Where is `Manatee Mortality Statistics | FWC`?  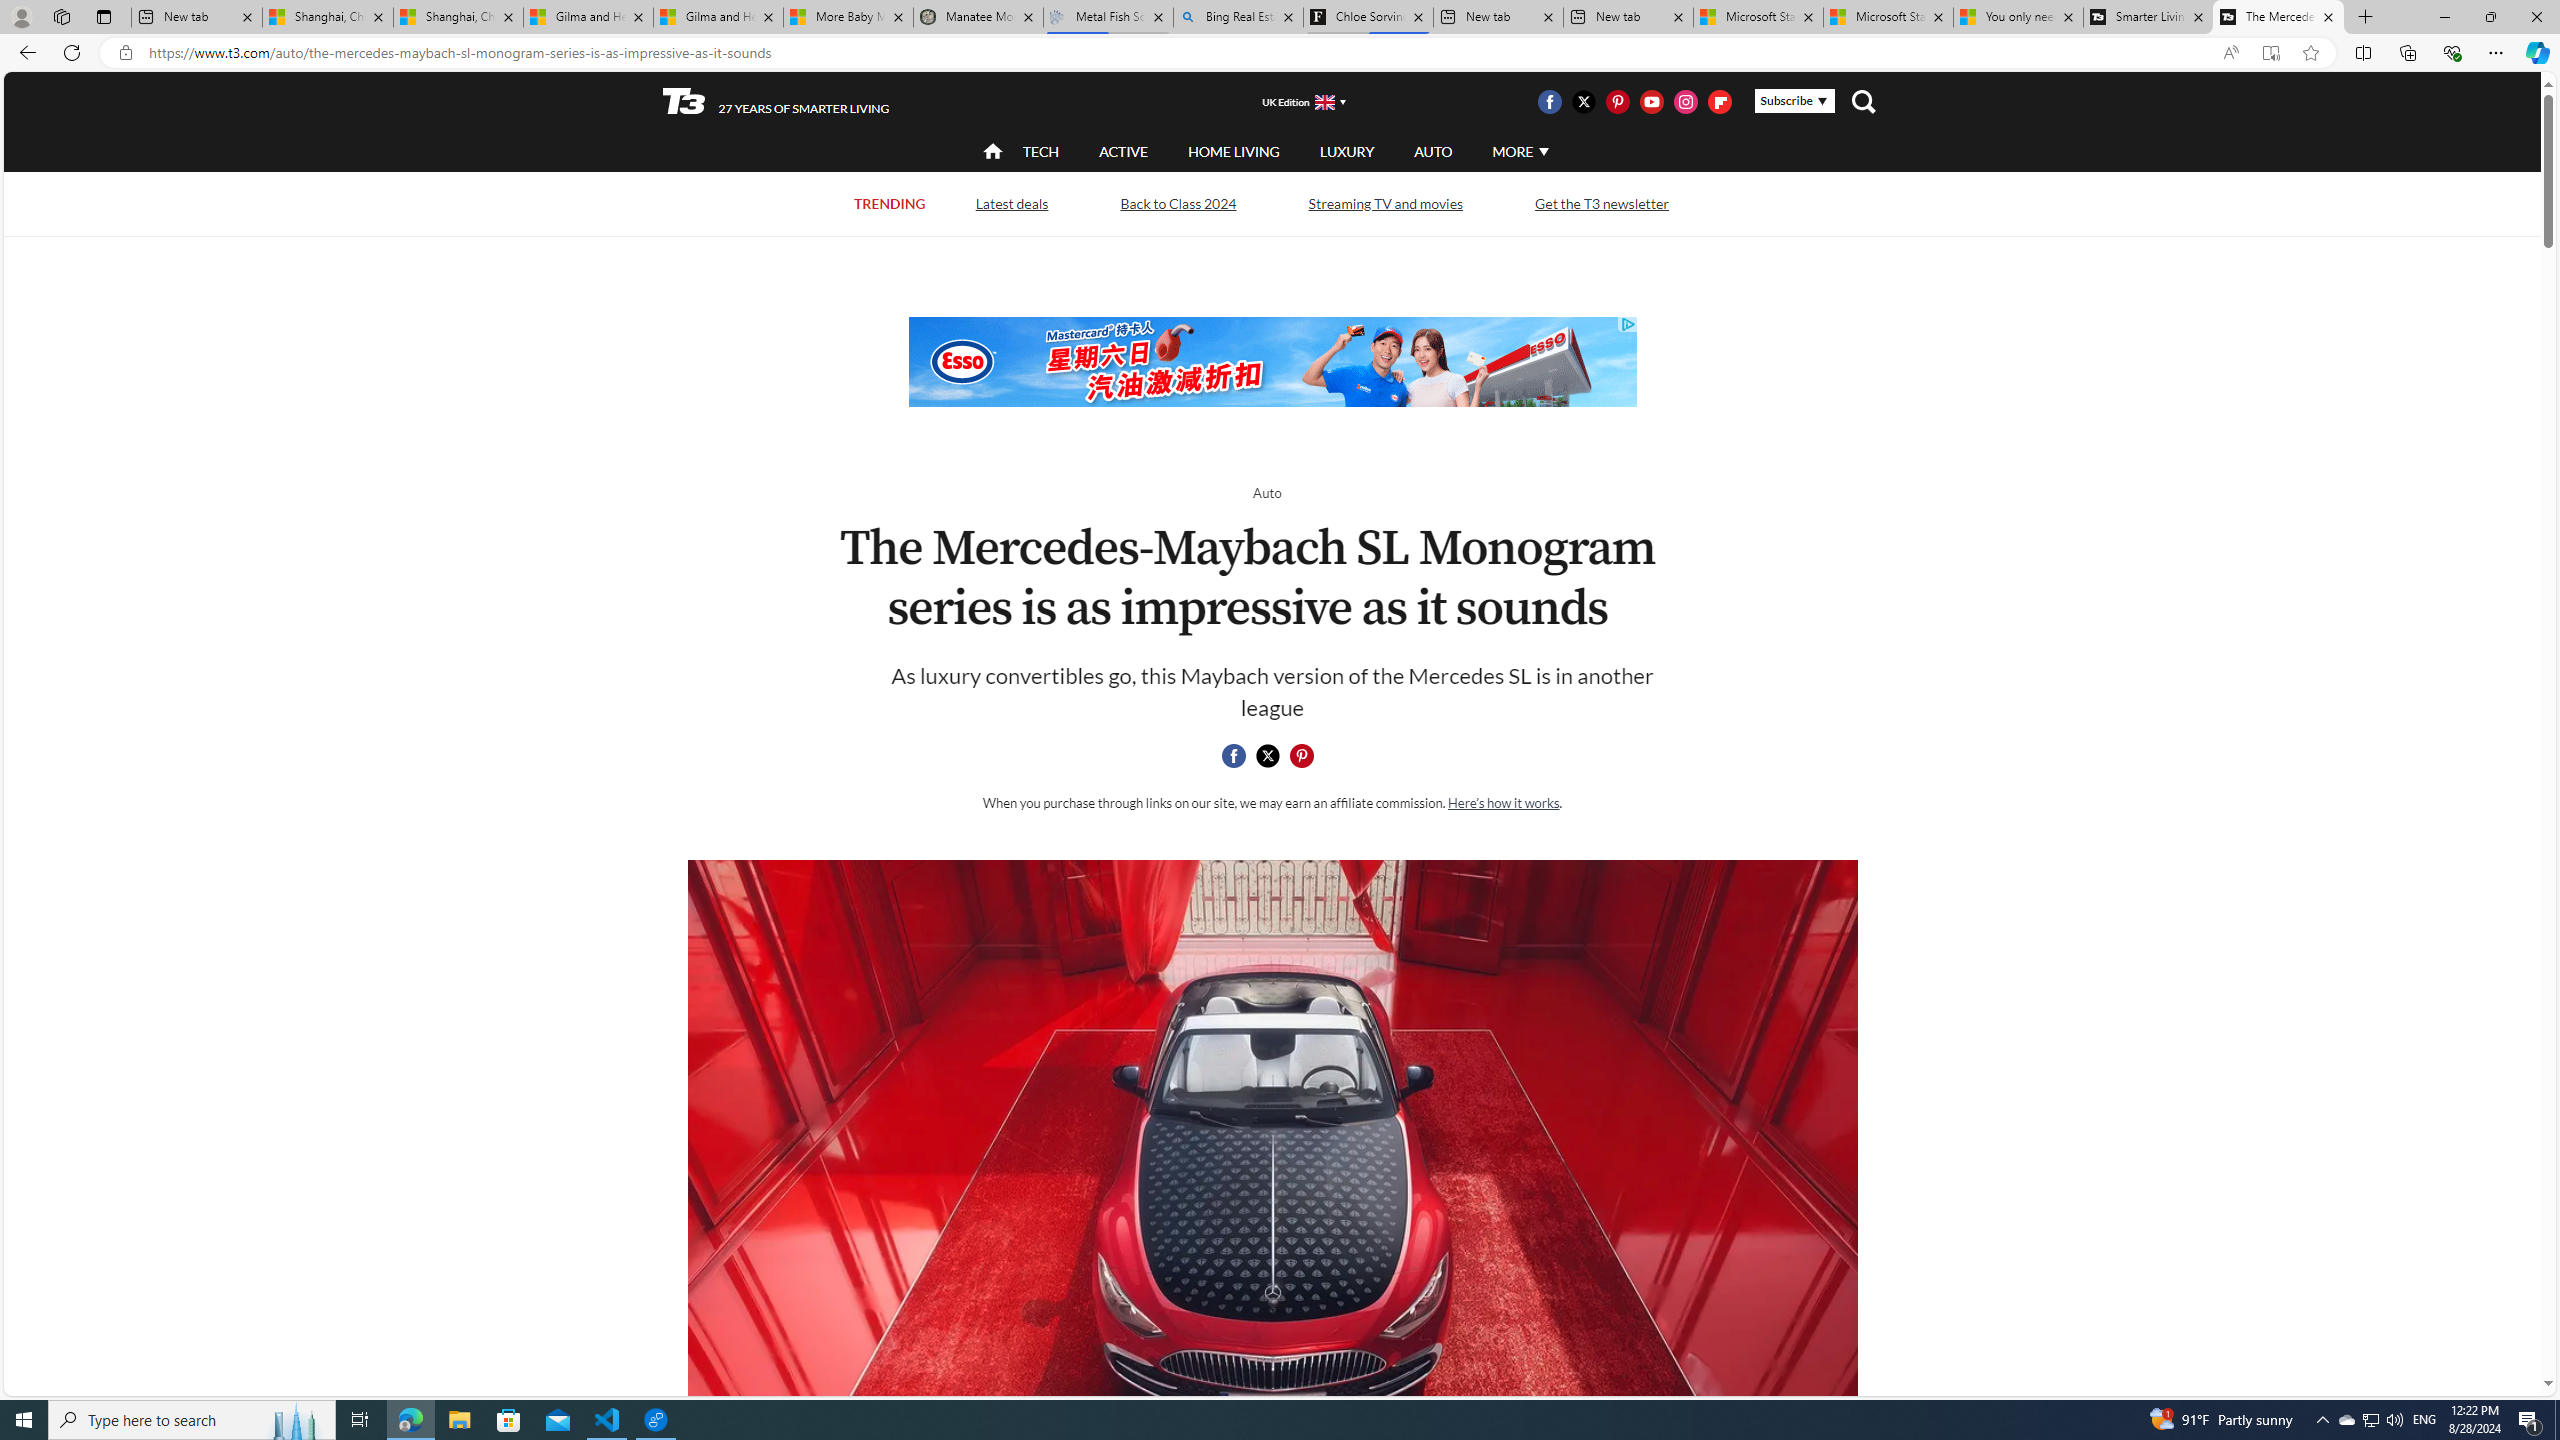 Manatee Mortality Statistics | FWC is located at coordinates (979, 17).